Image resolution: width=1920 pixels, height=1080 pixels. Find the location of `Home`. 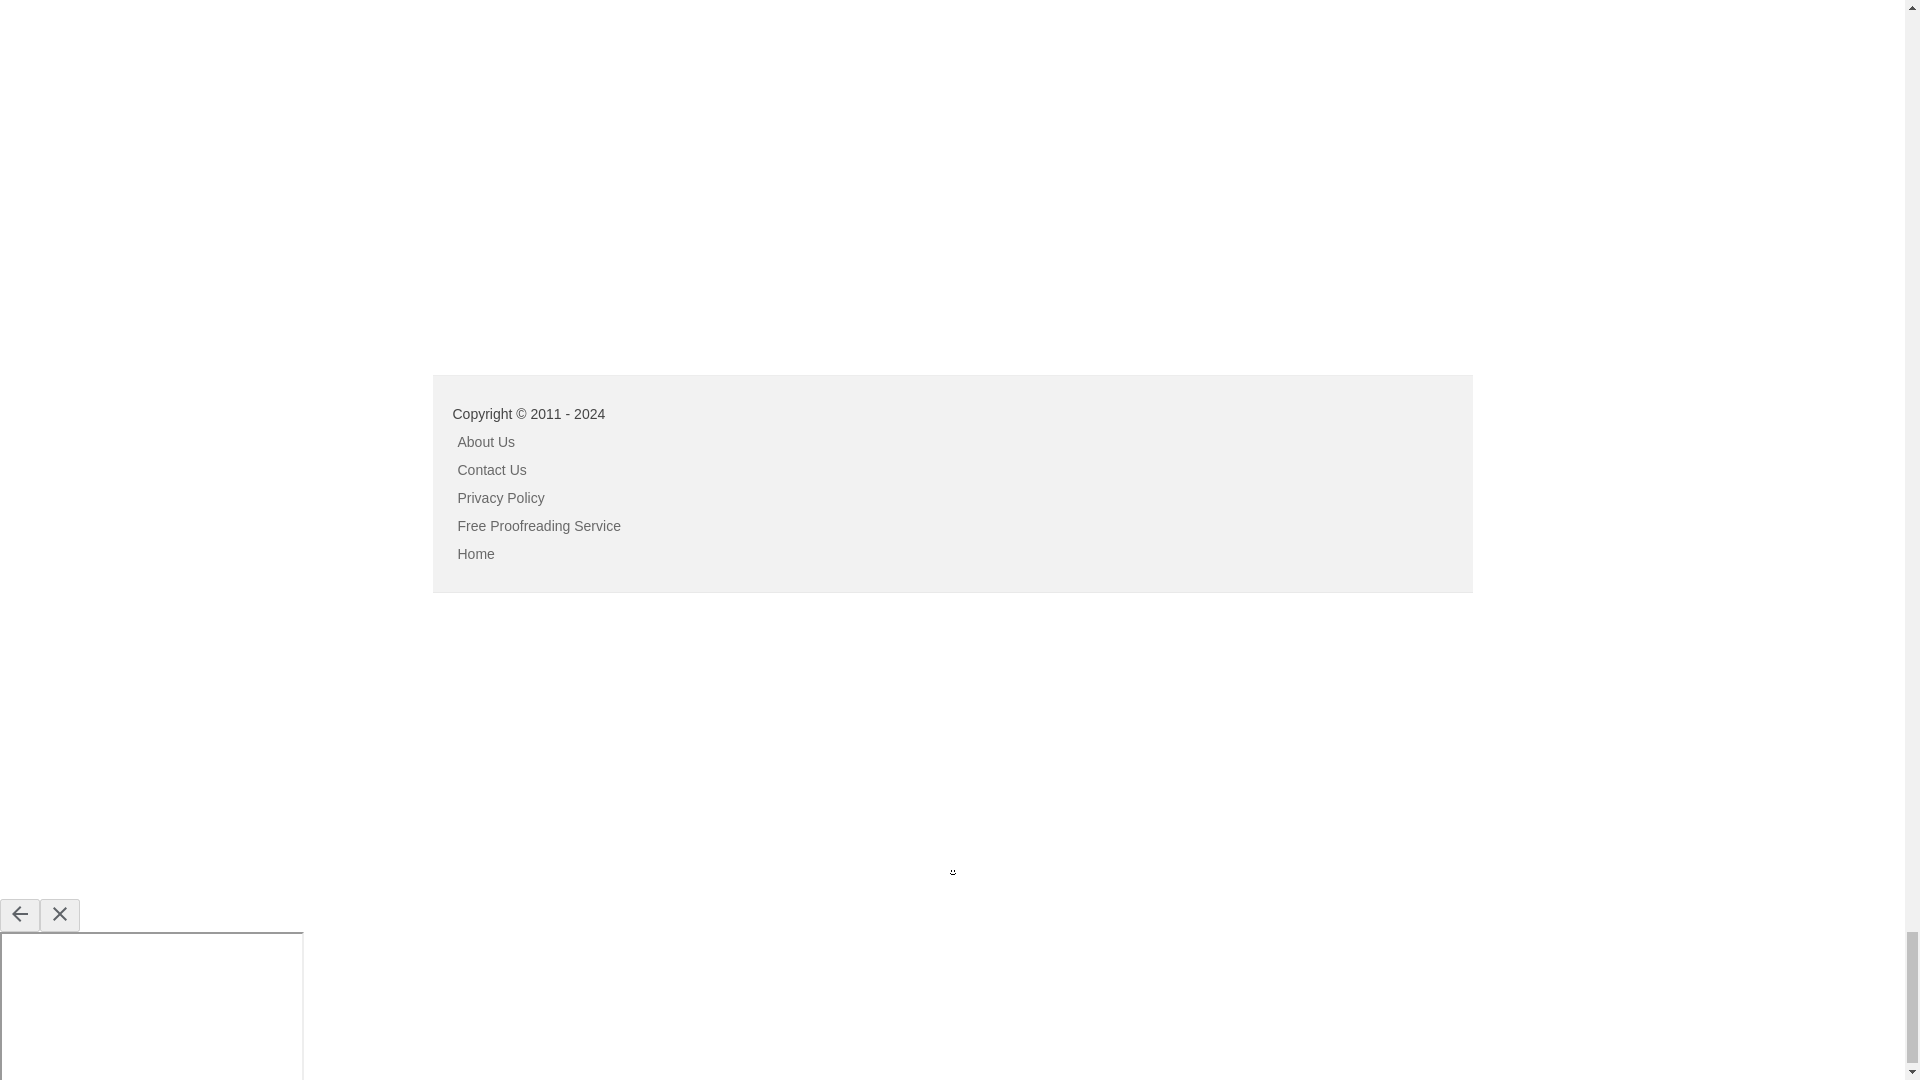

Home is located at coordinates (476, 554).